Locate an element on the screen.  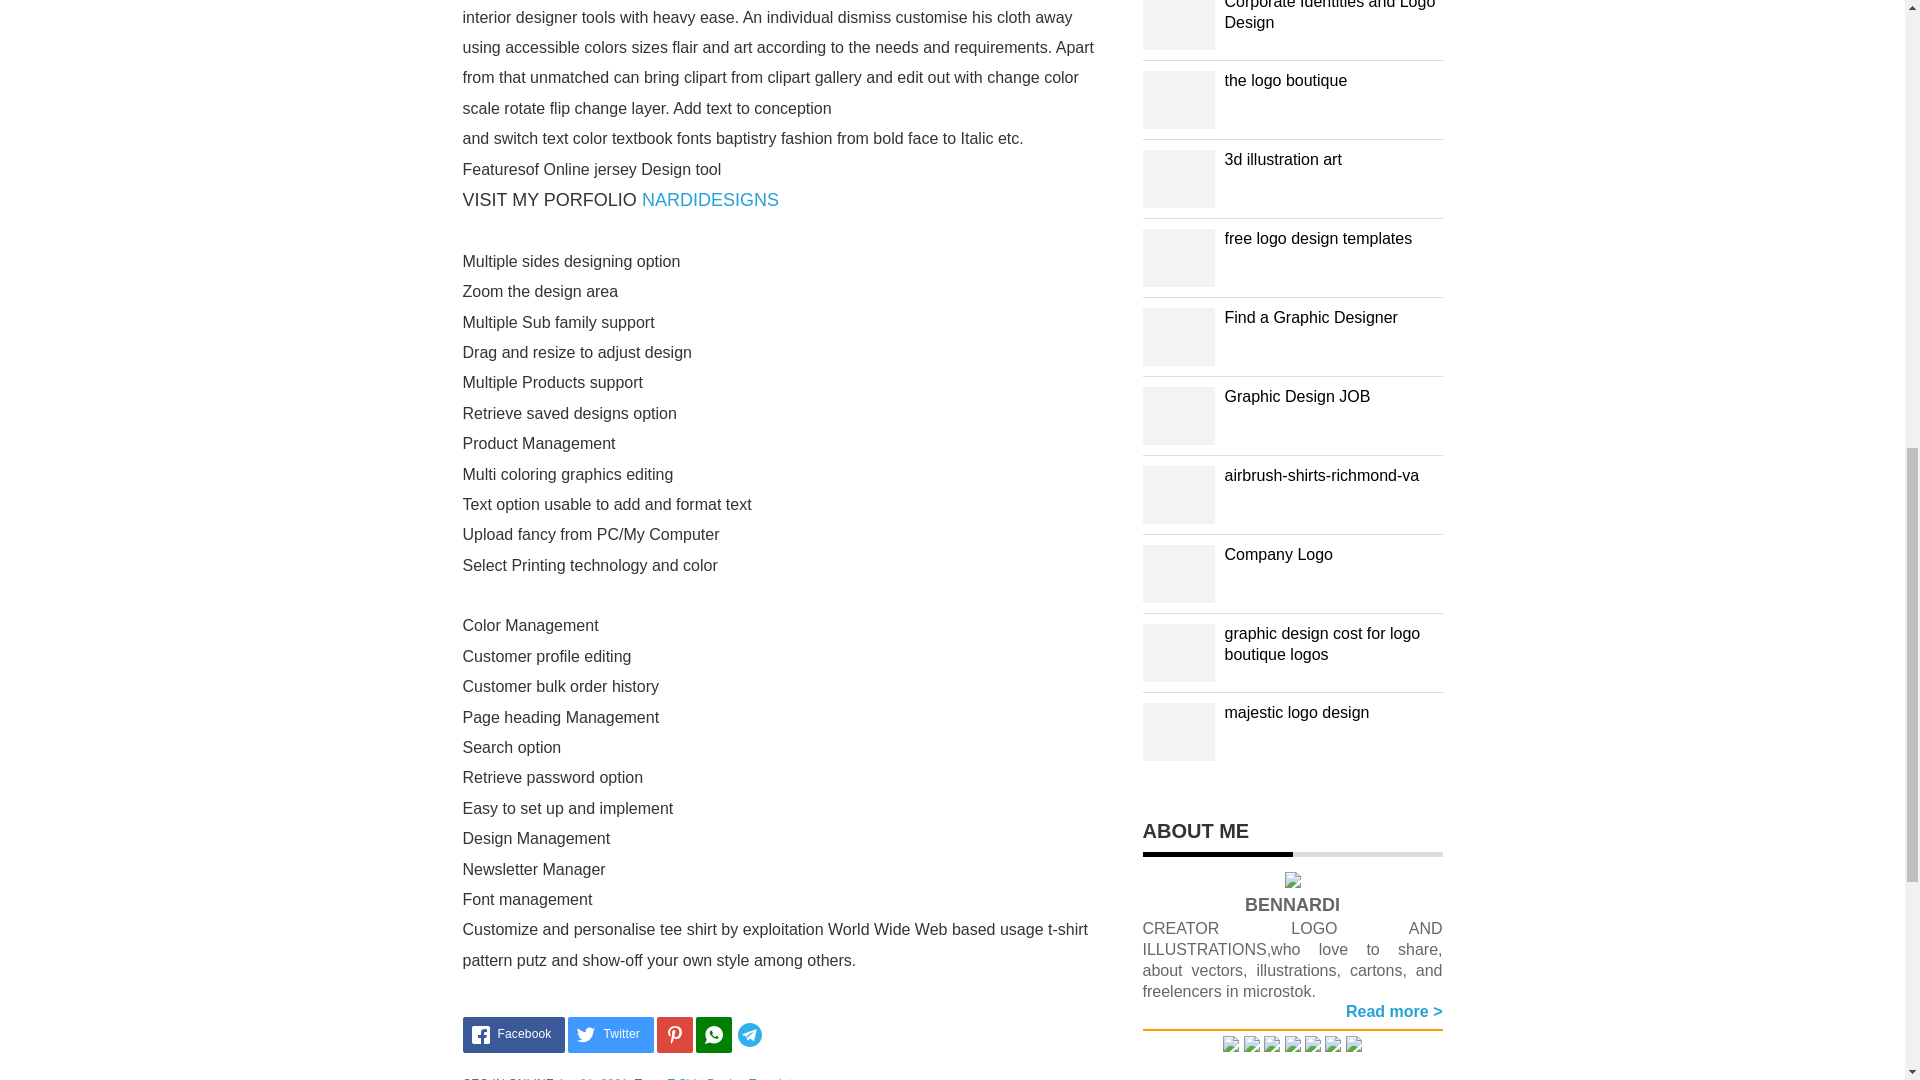
Follow Me is located at coordinates (1252, 1046).